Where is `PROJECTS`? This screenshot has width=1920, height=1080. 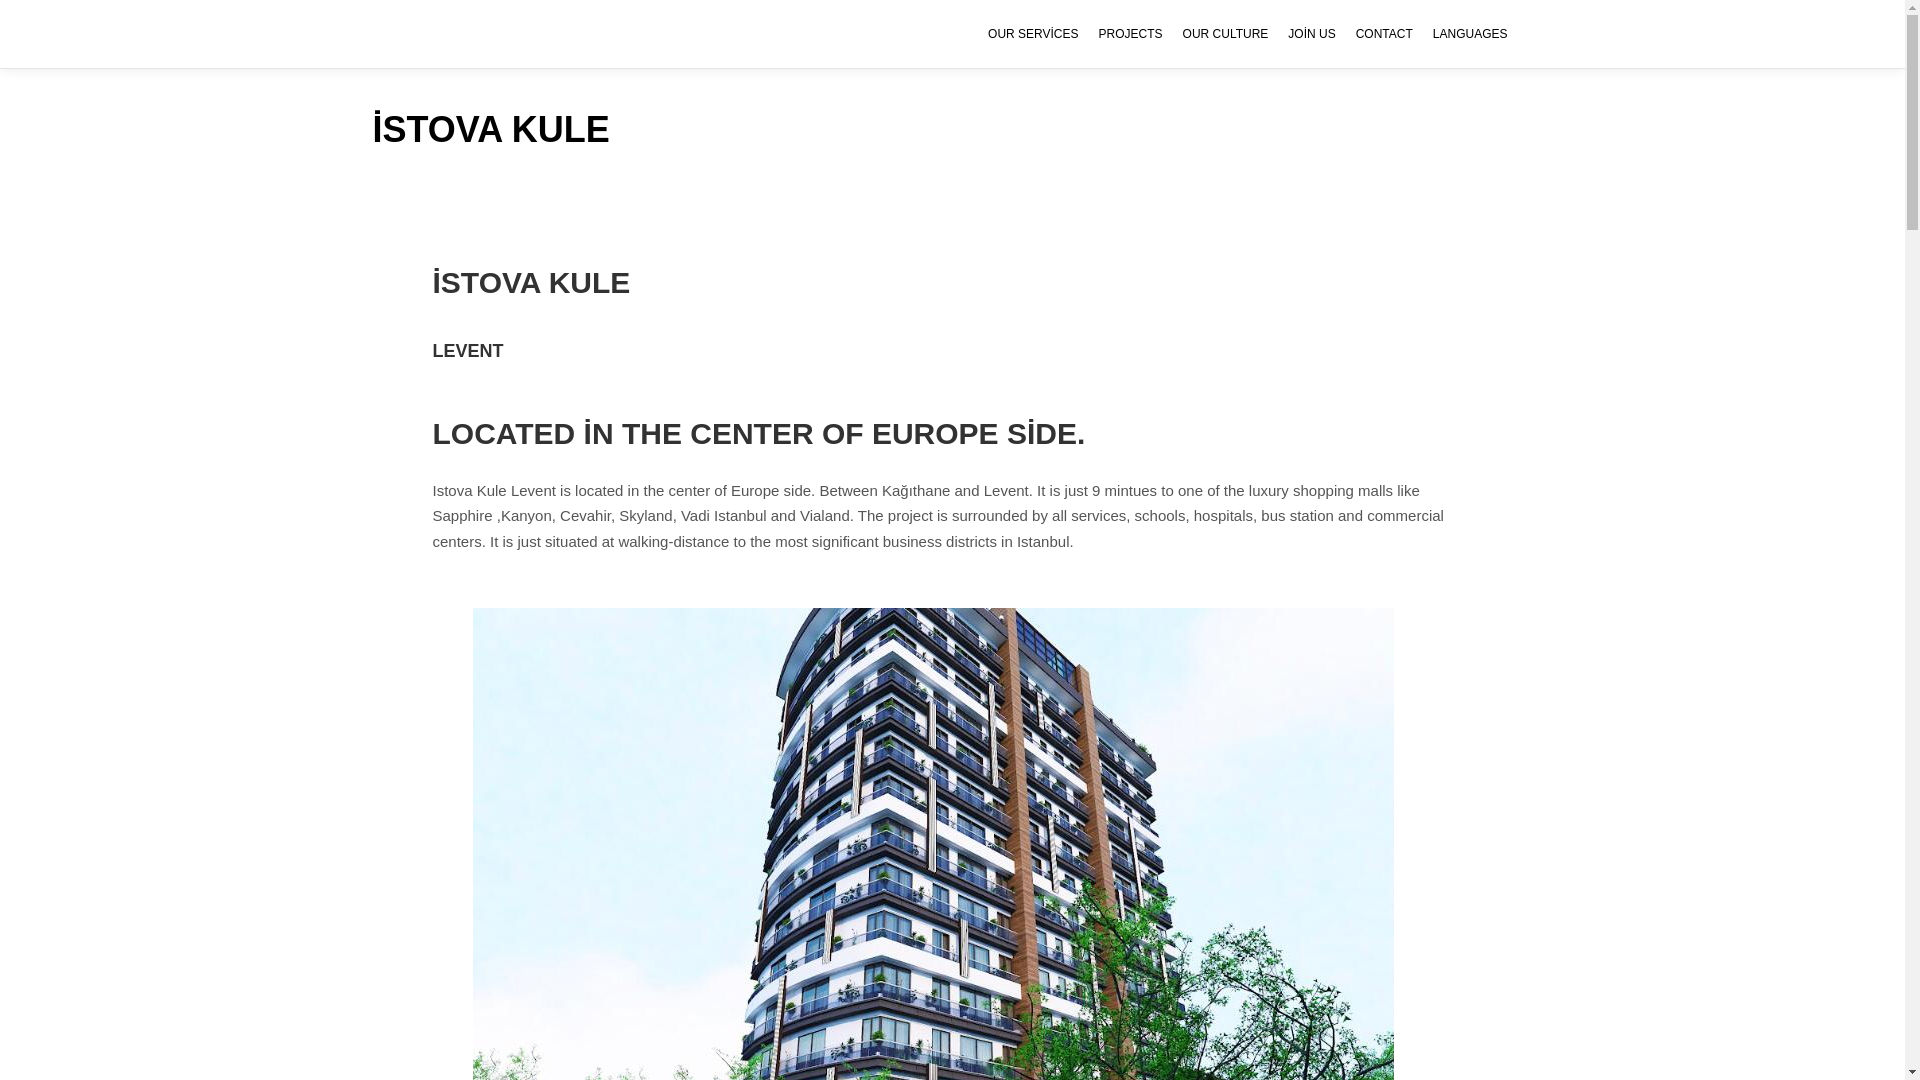
PROJECTS is located at coordinates (1130, 34).